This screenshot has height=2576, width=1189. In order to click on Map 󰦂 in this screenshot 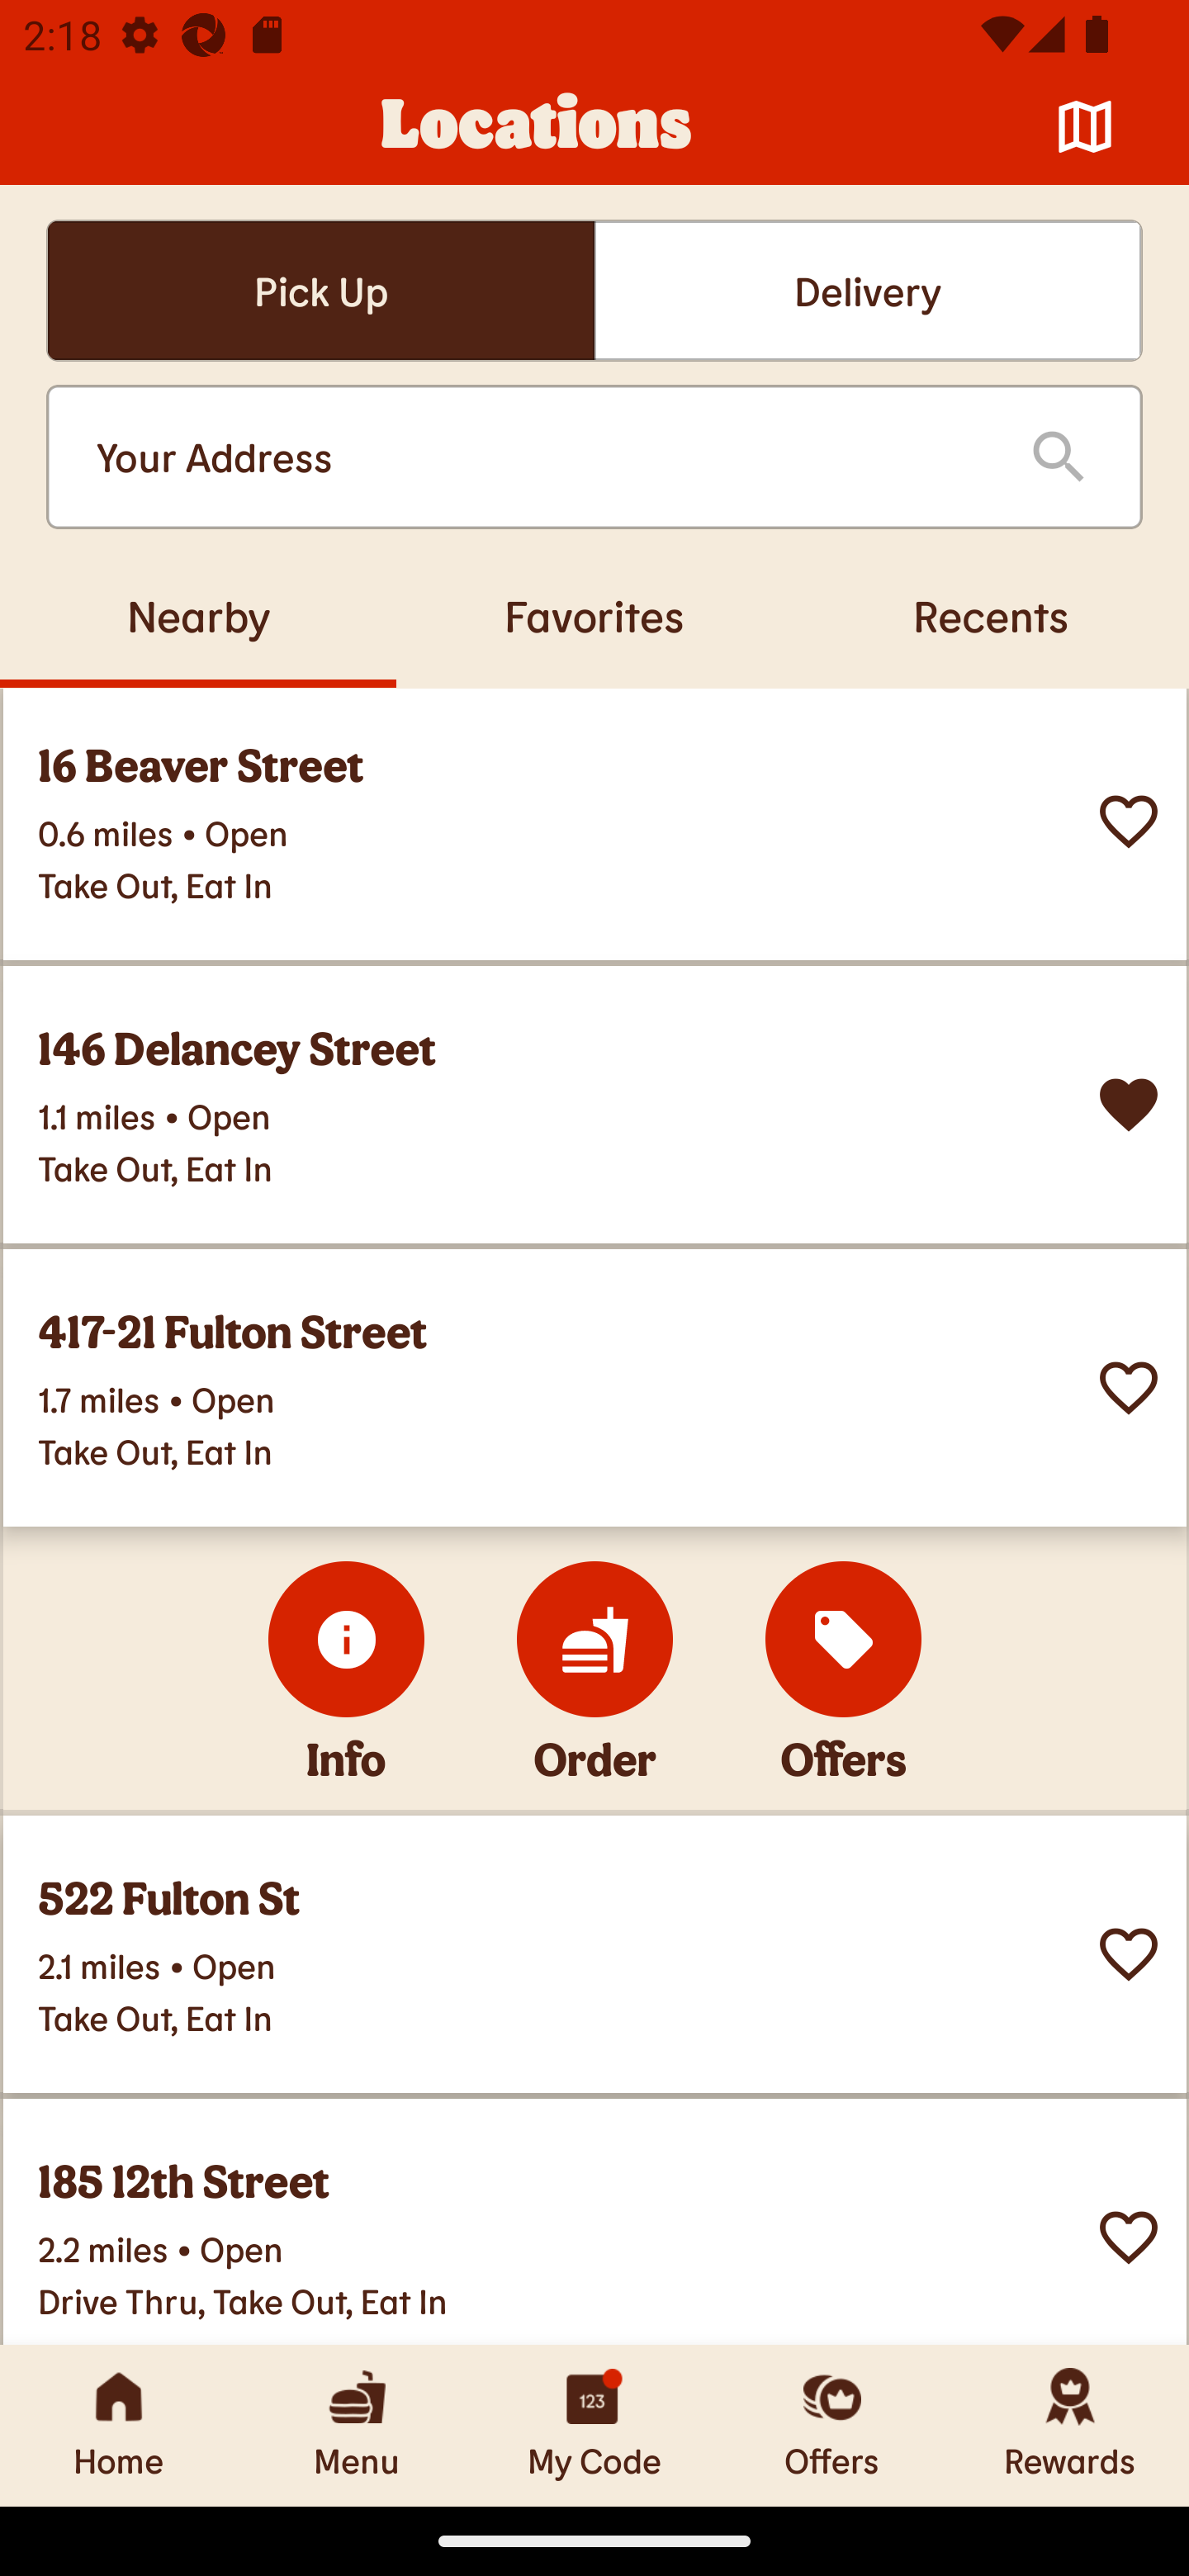, I will do `click(1085, 127)`.